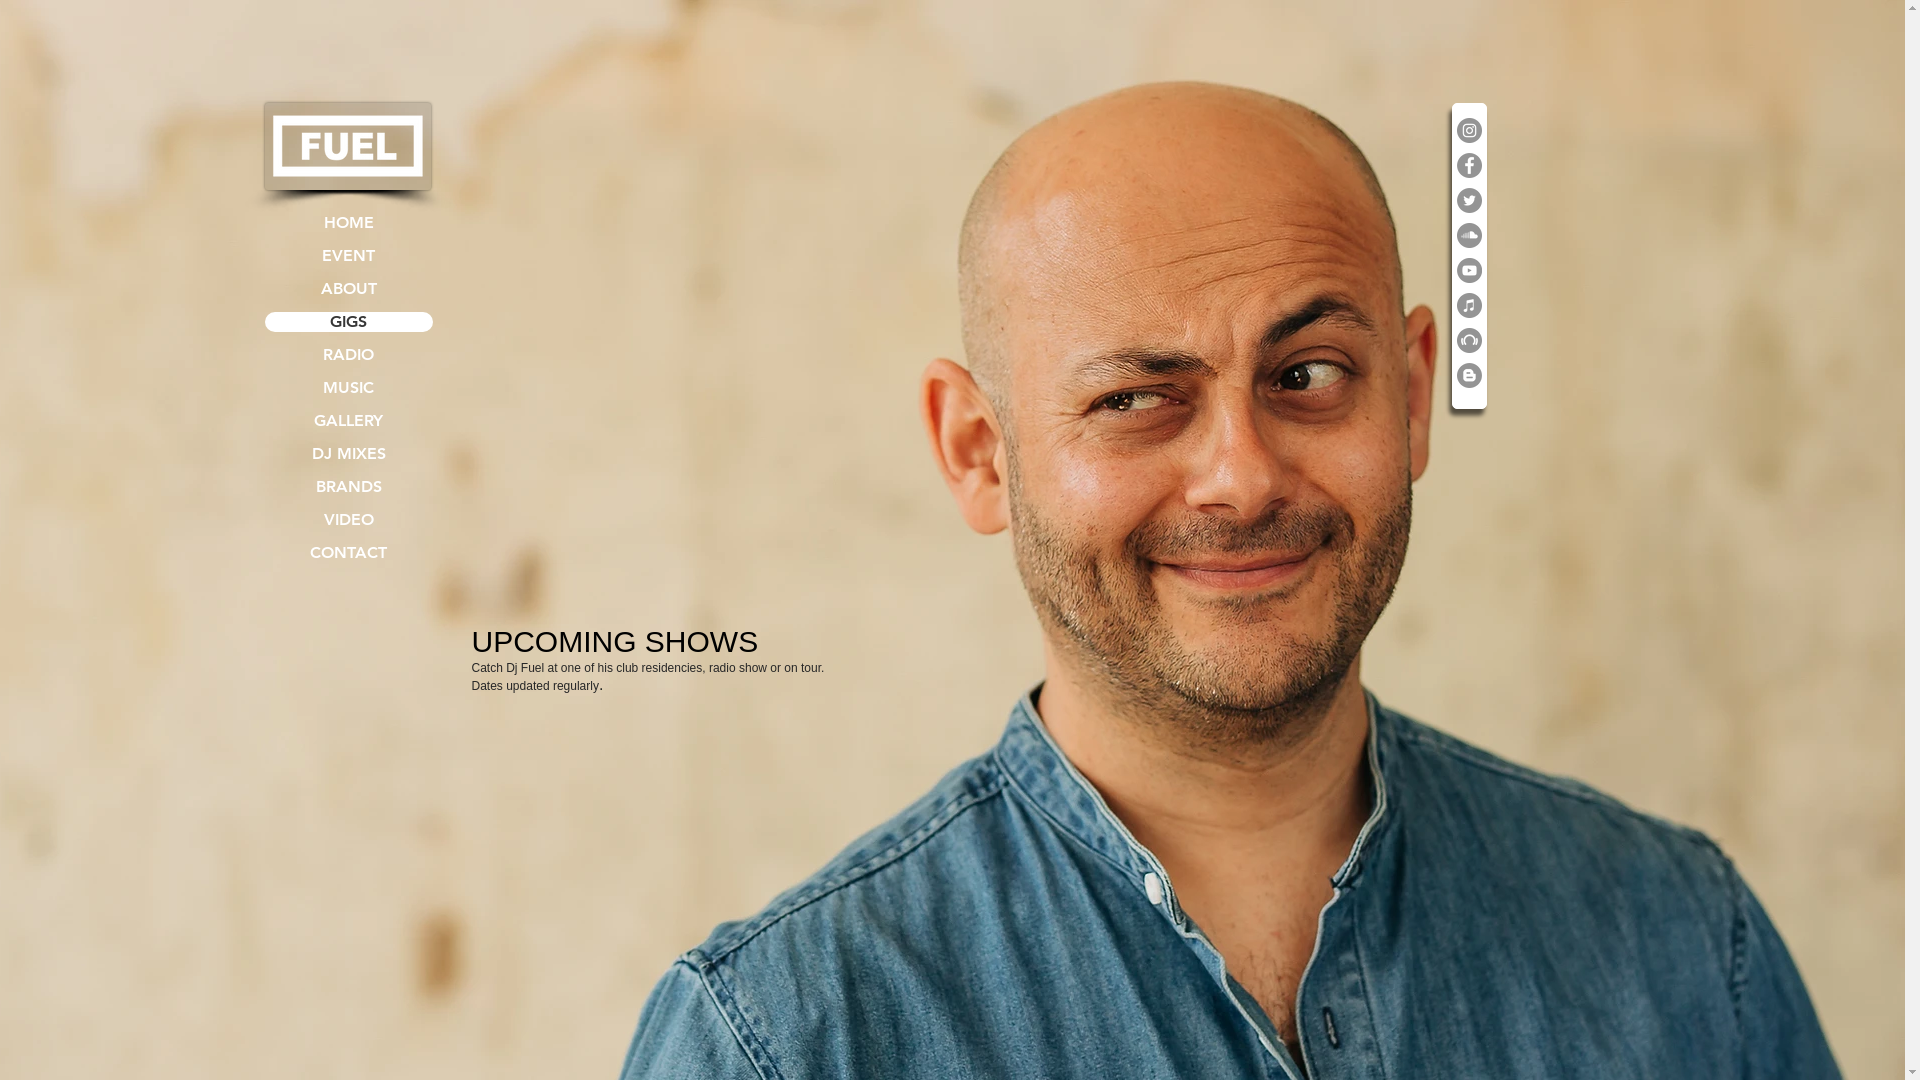  What do you see at coordinates (348, 520) in the screenshot?
I see `VIDEO` at bounding box center [348, 520].